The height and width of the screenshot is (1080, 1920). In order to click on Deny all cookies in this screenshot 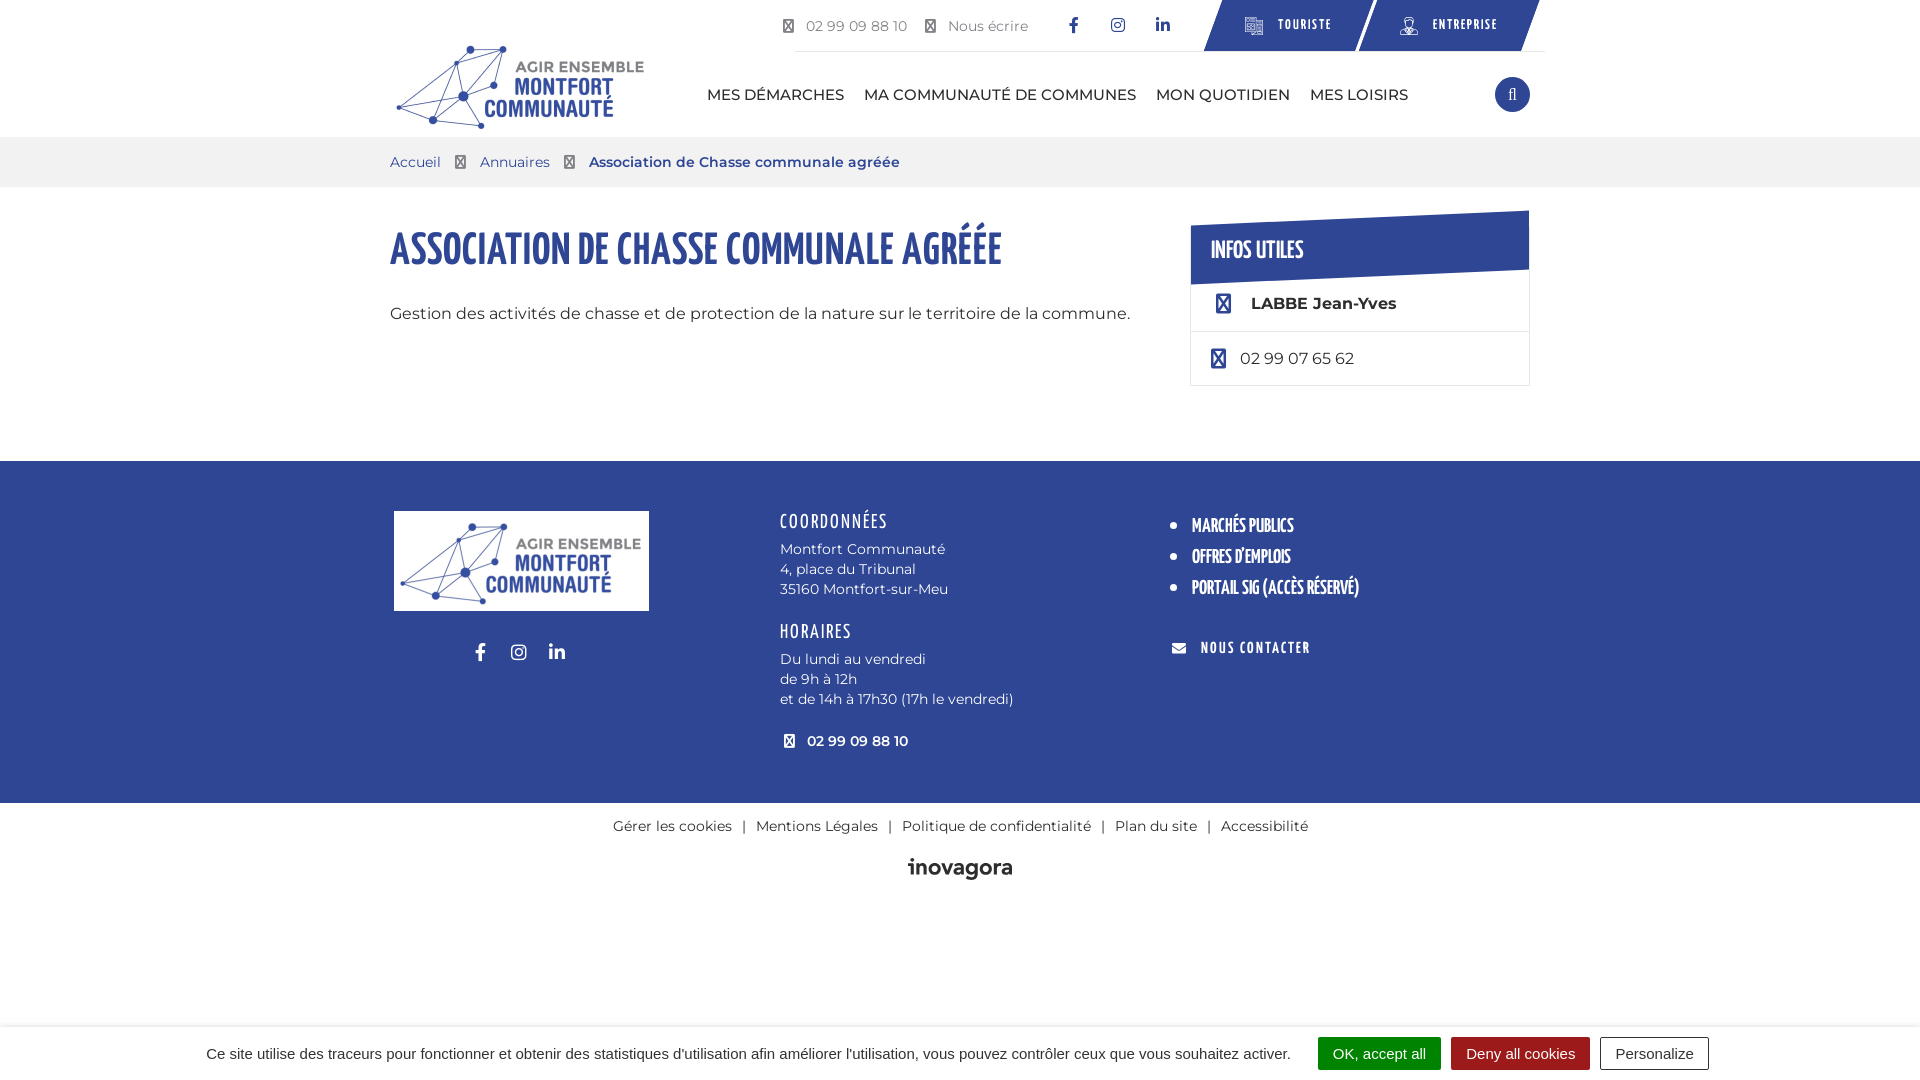, I will do `click(1520, 1053)`.